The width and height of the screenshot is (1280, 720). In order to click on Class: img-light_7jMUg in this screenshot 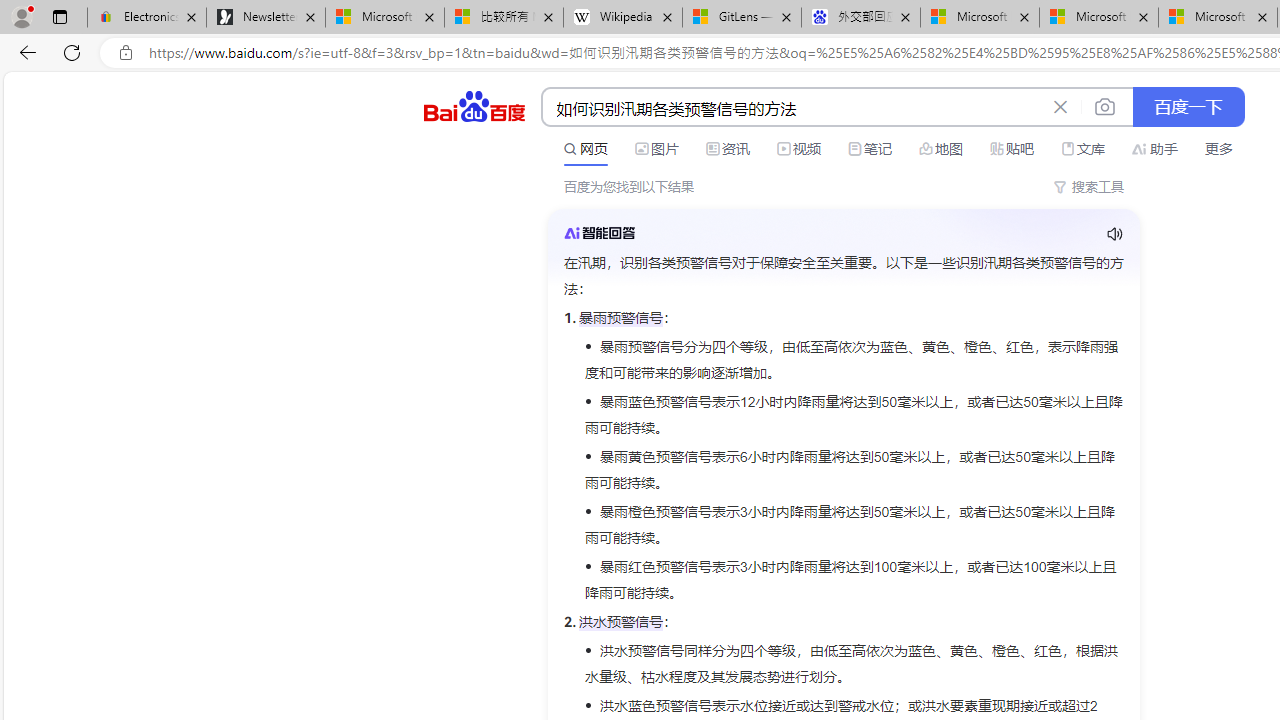, I will do `click(599, 232)`.